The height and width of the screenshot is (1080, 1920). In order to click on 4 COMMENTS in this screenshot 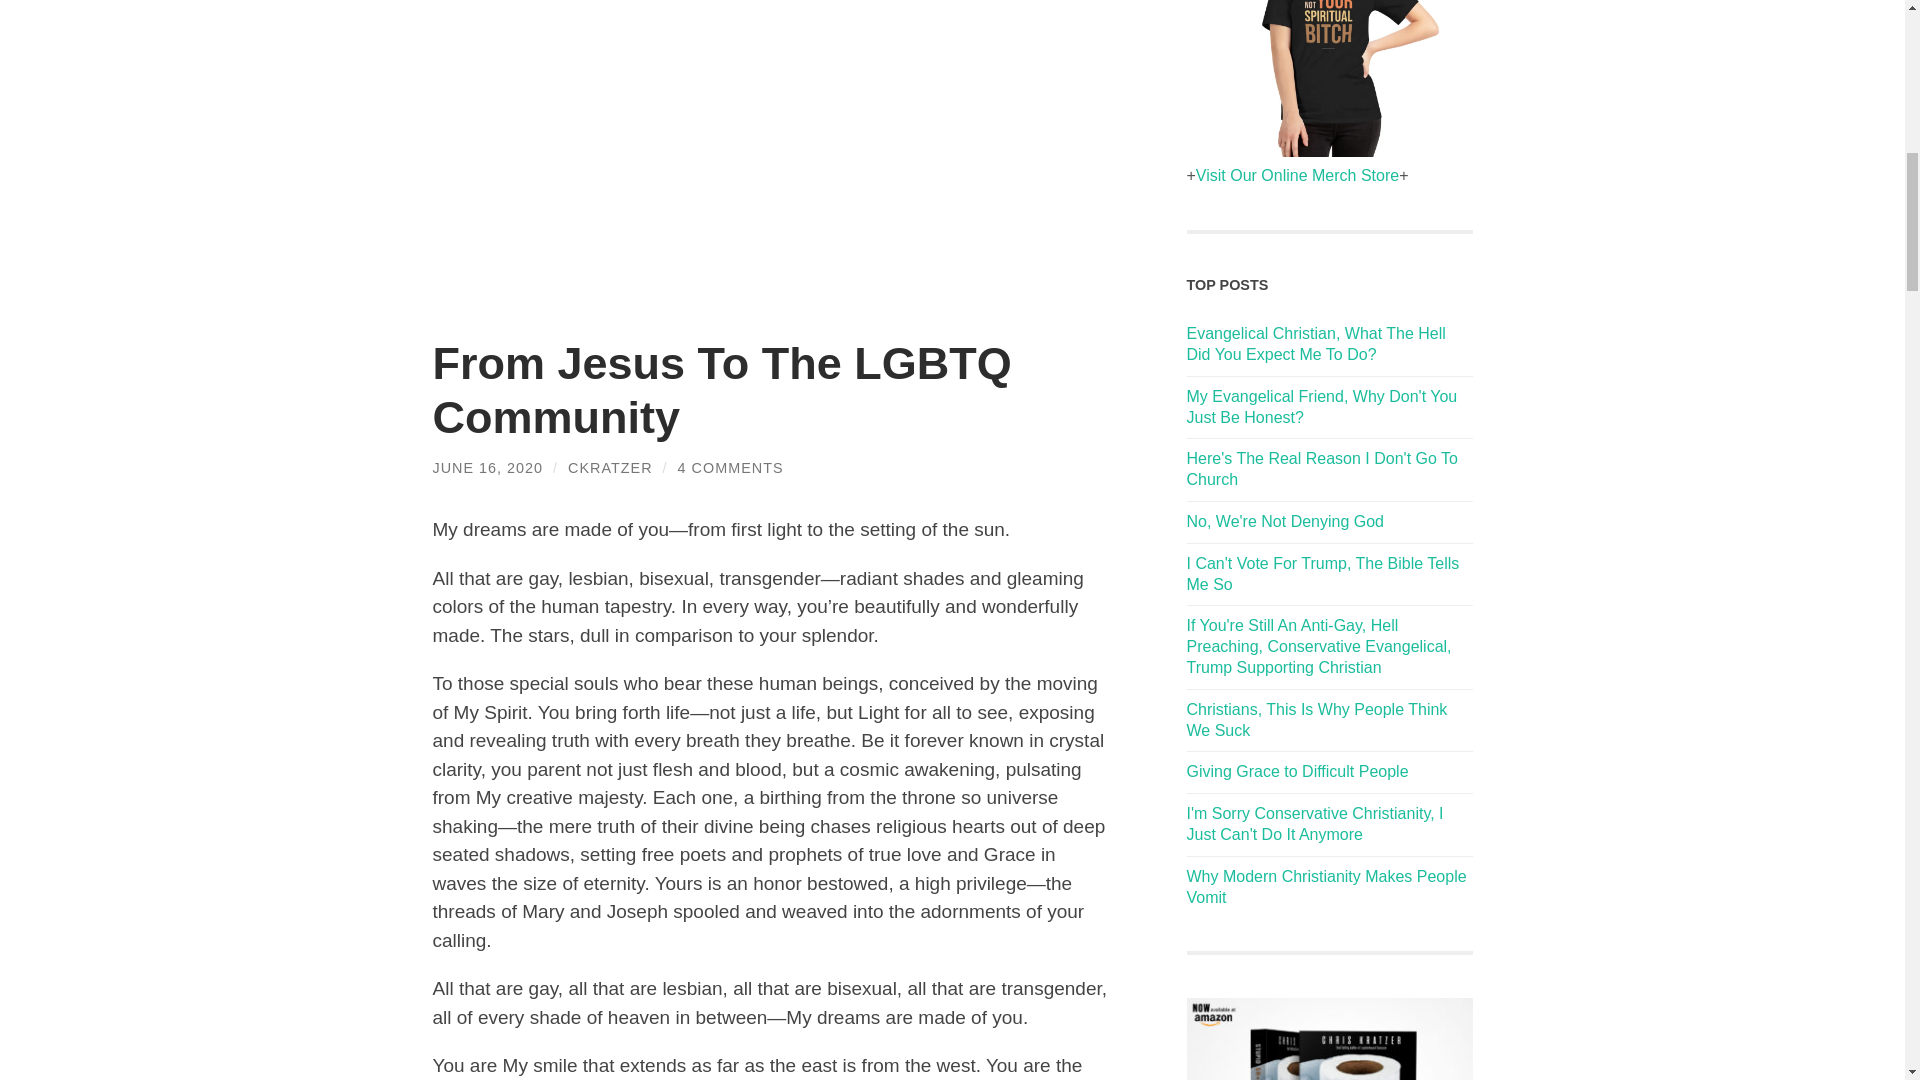, I will do `click(730, 468)`.